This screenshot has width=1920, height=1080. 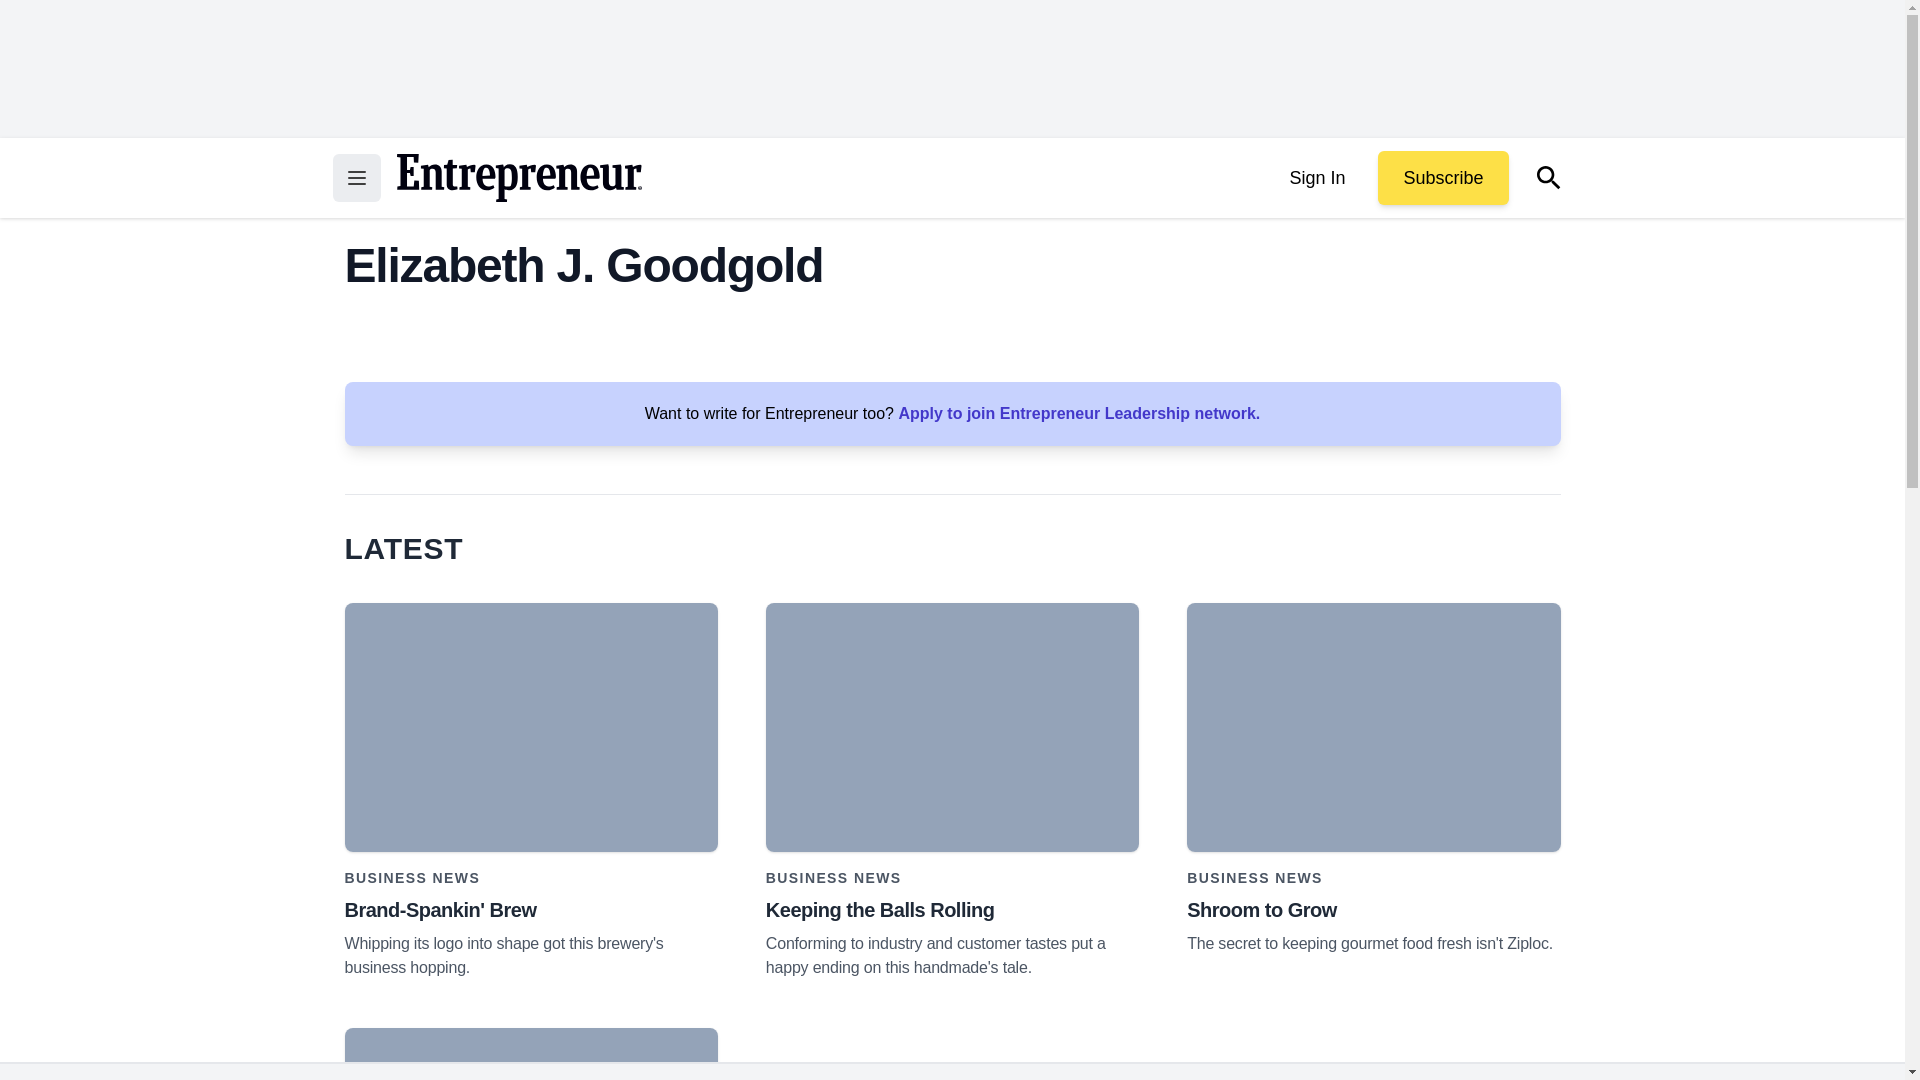 I want to click on Return to the home page, so click(x=518, y=178).